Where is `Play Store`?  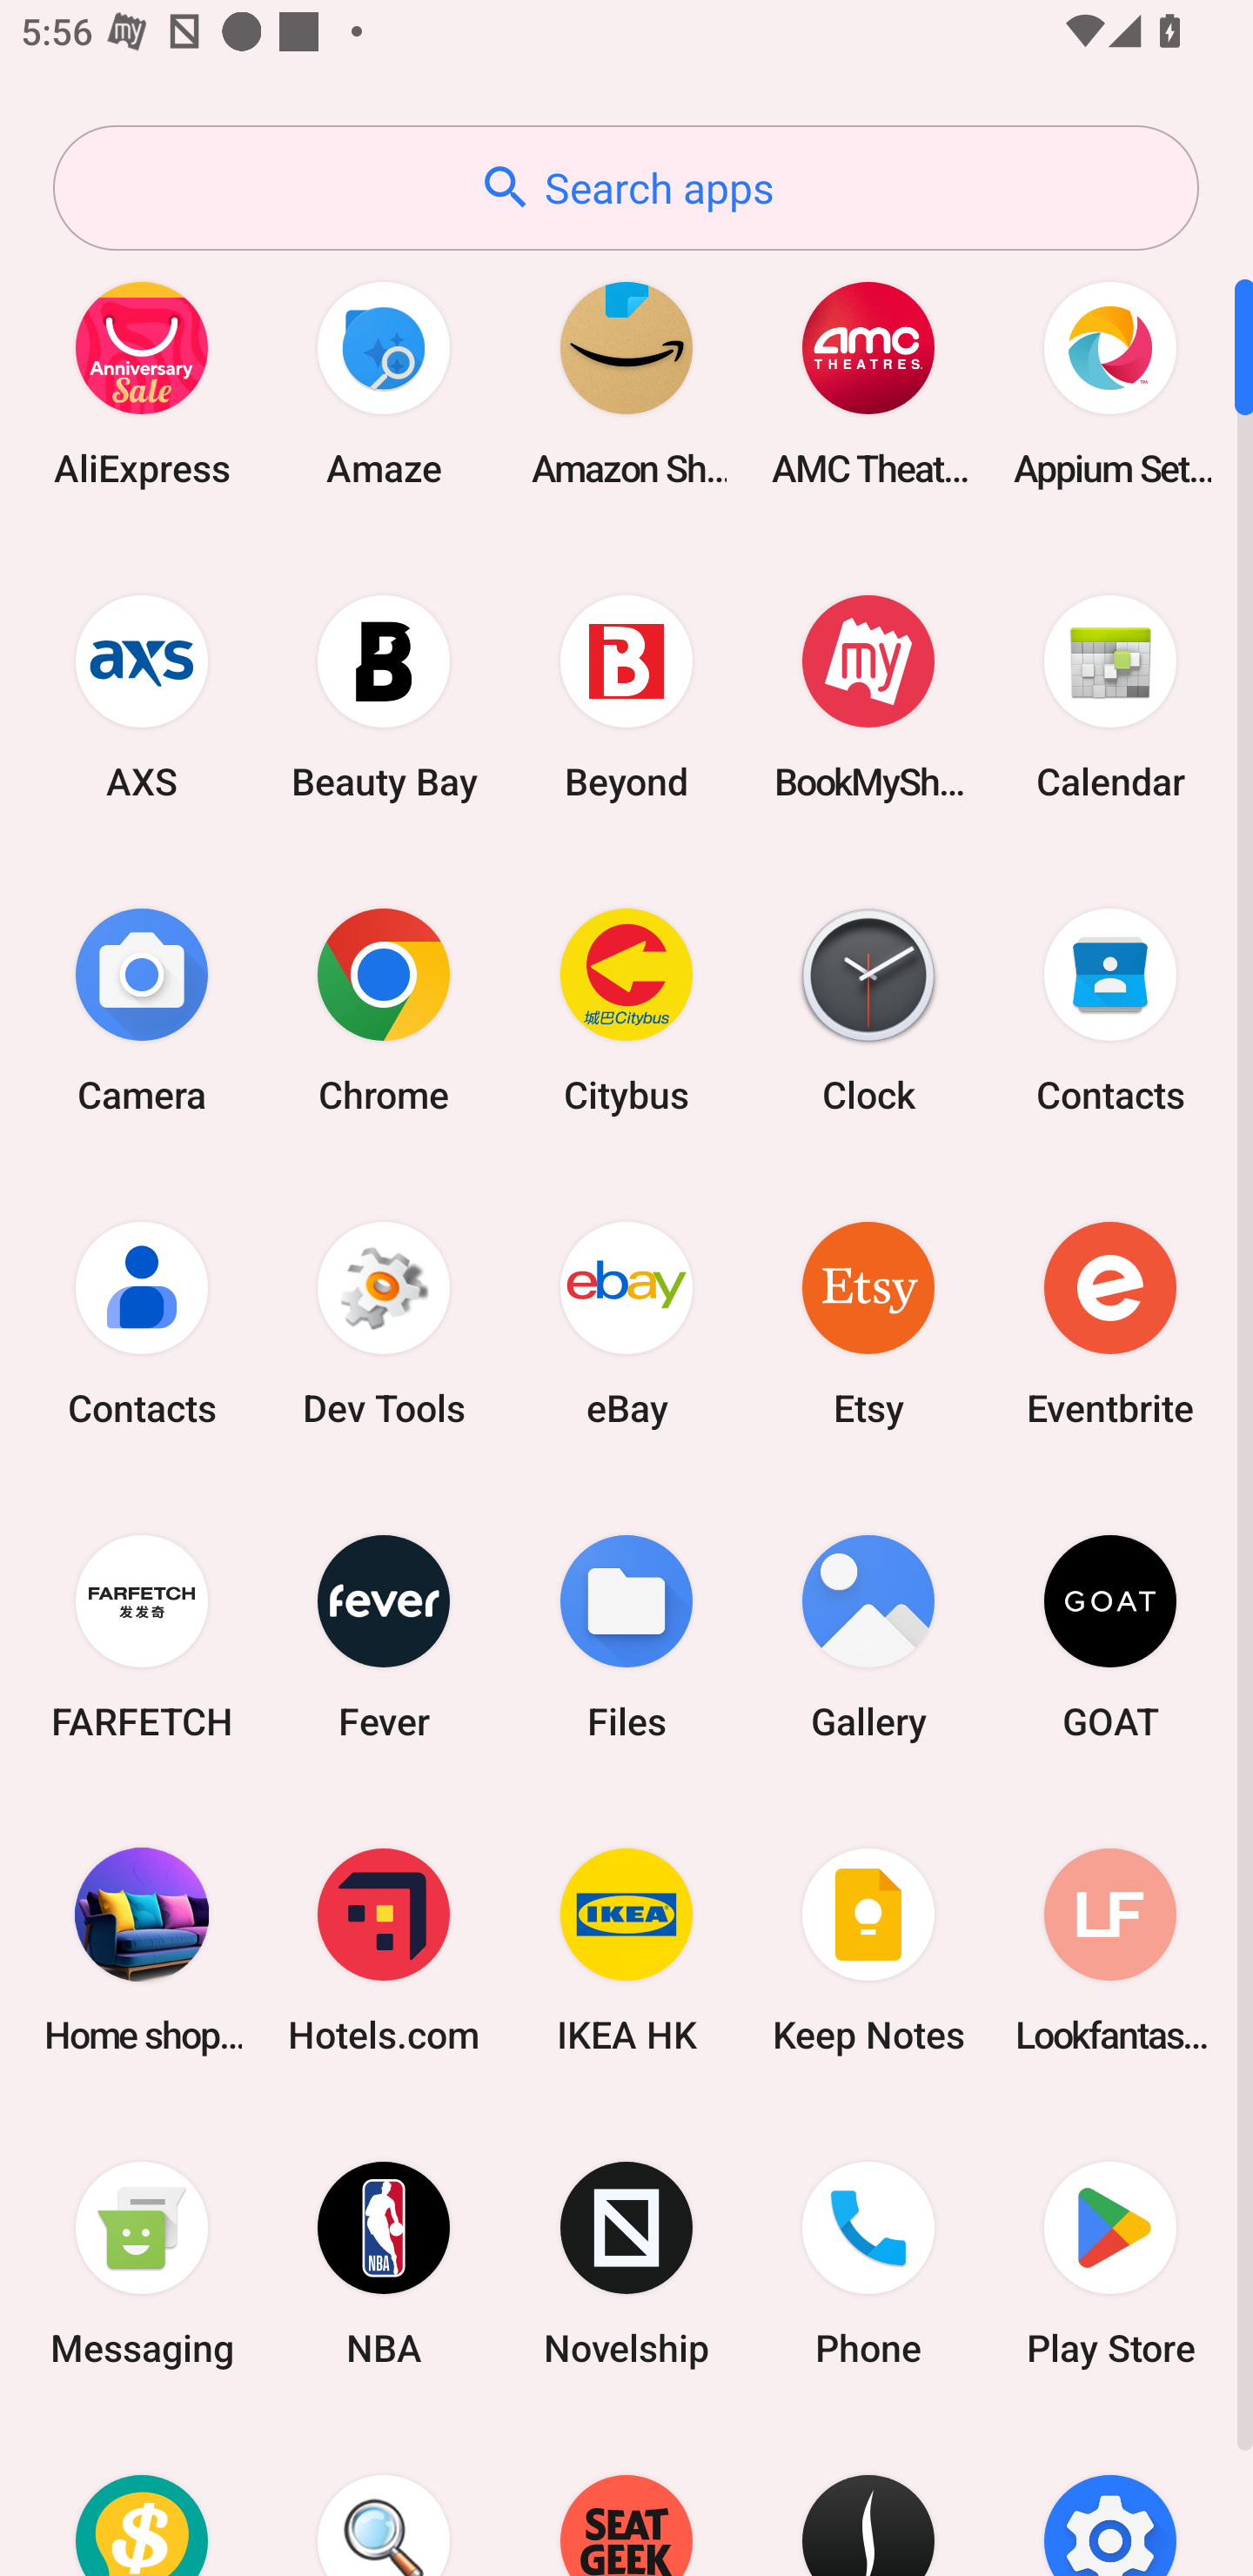 Play Store is located at coordinates (1110, 2264).